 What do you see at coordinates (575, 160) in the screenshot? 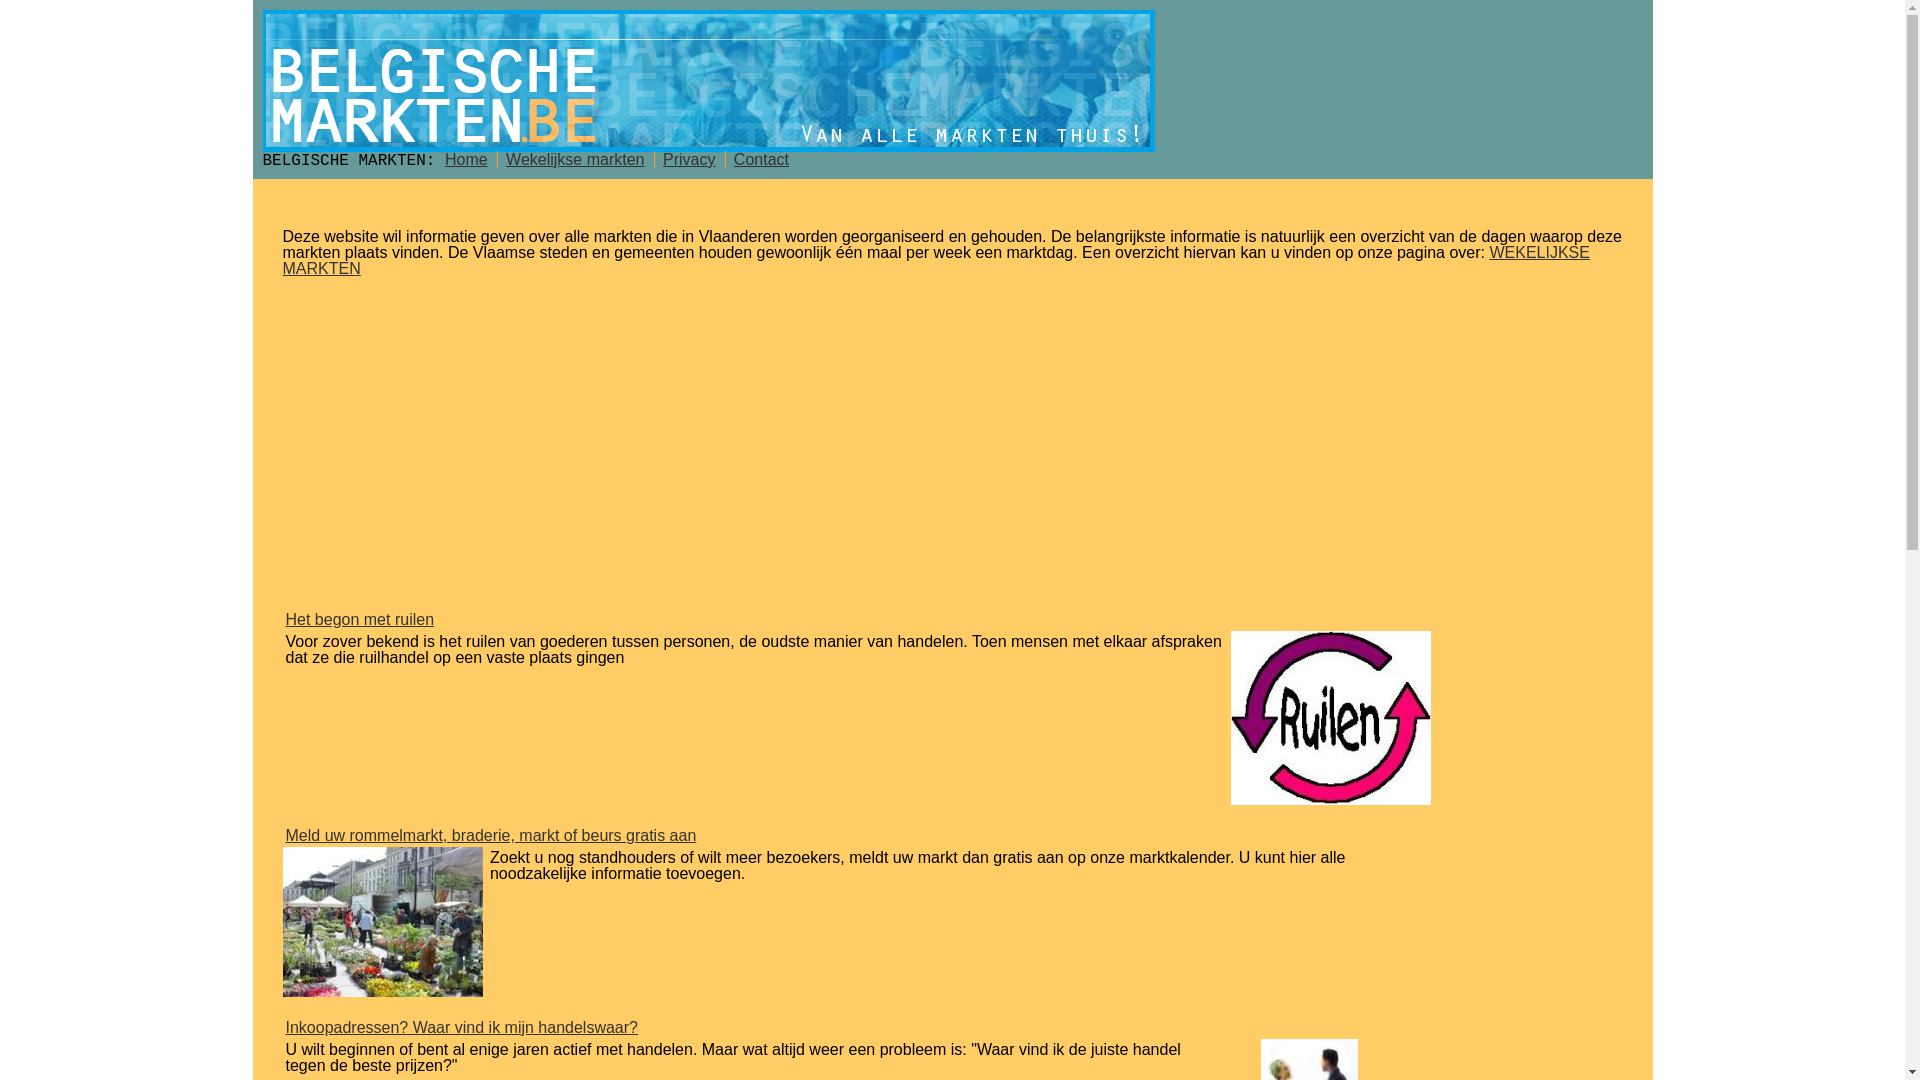
I see `Wekelijkse markten` at bounding box center [575, 160].